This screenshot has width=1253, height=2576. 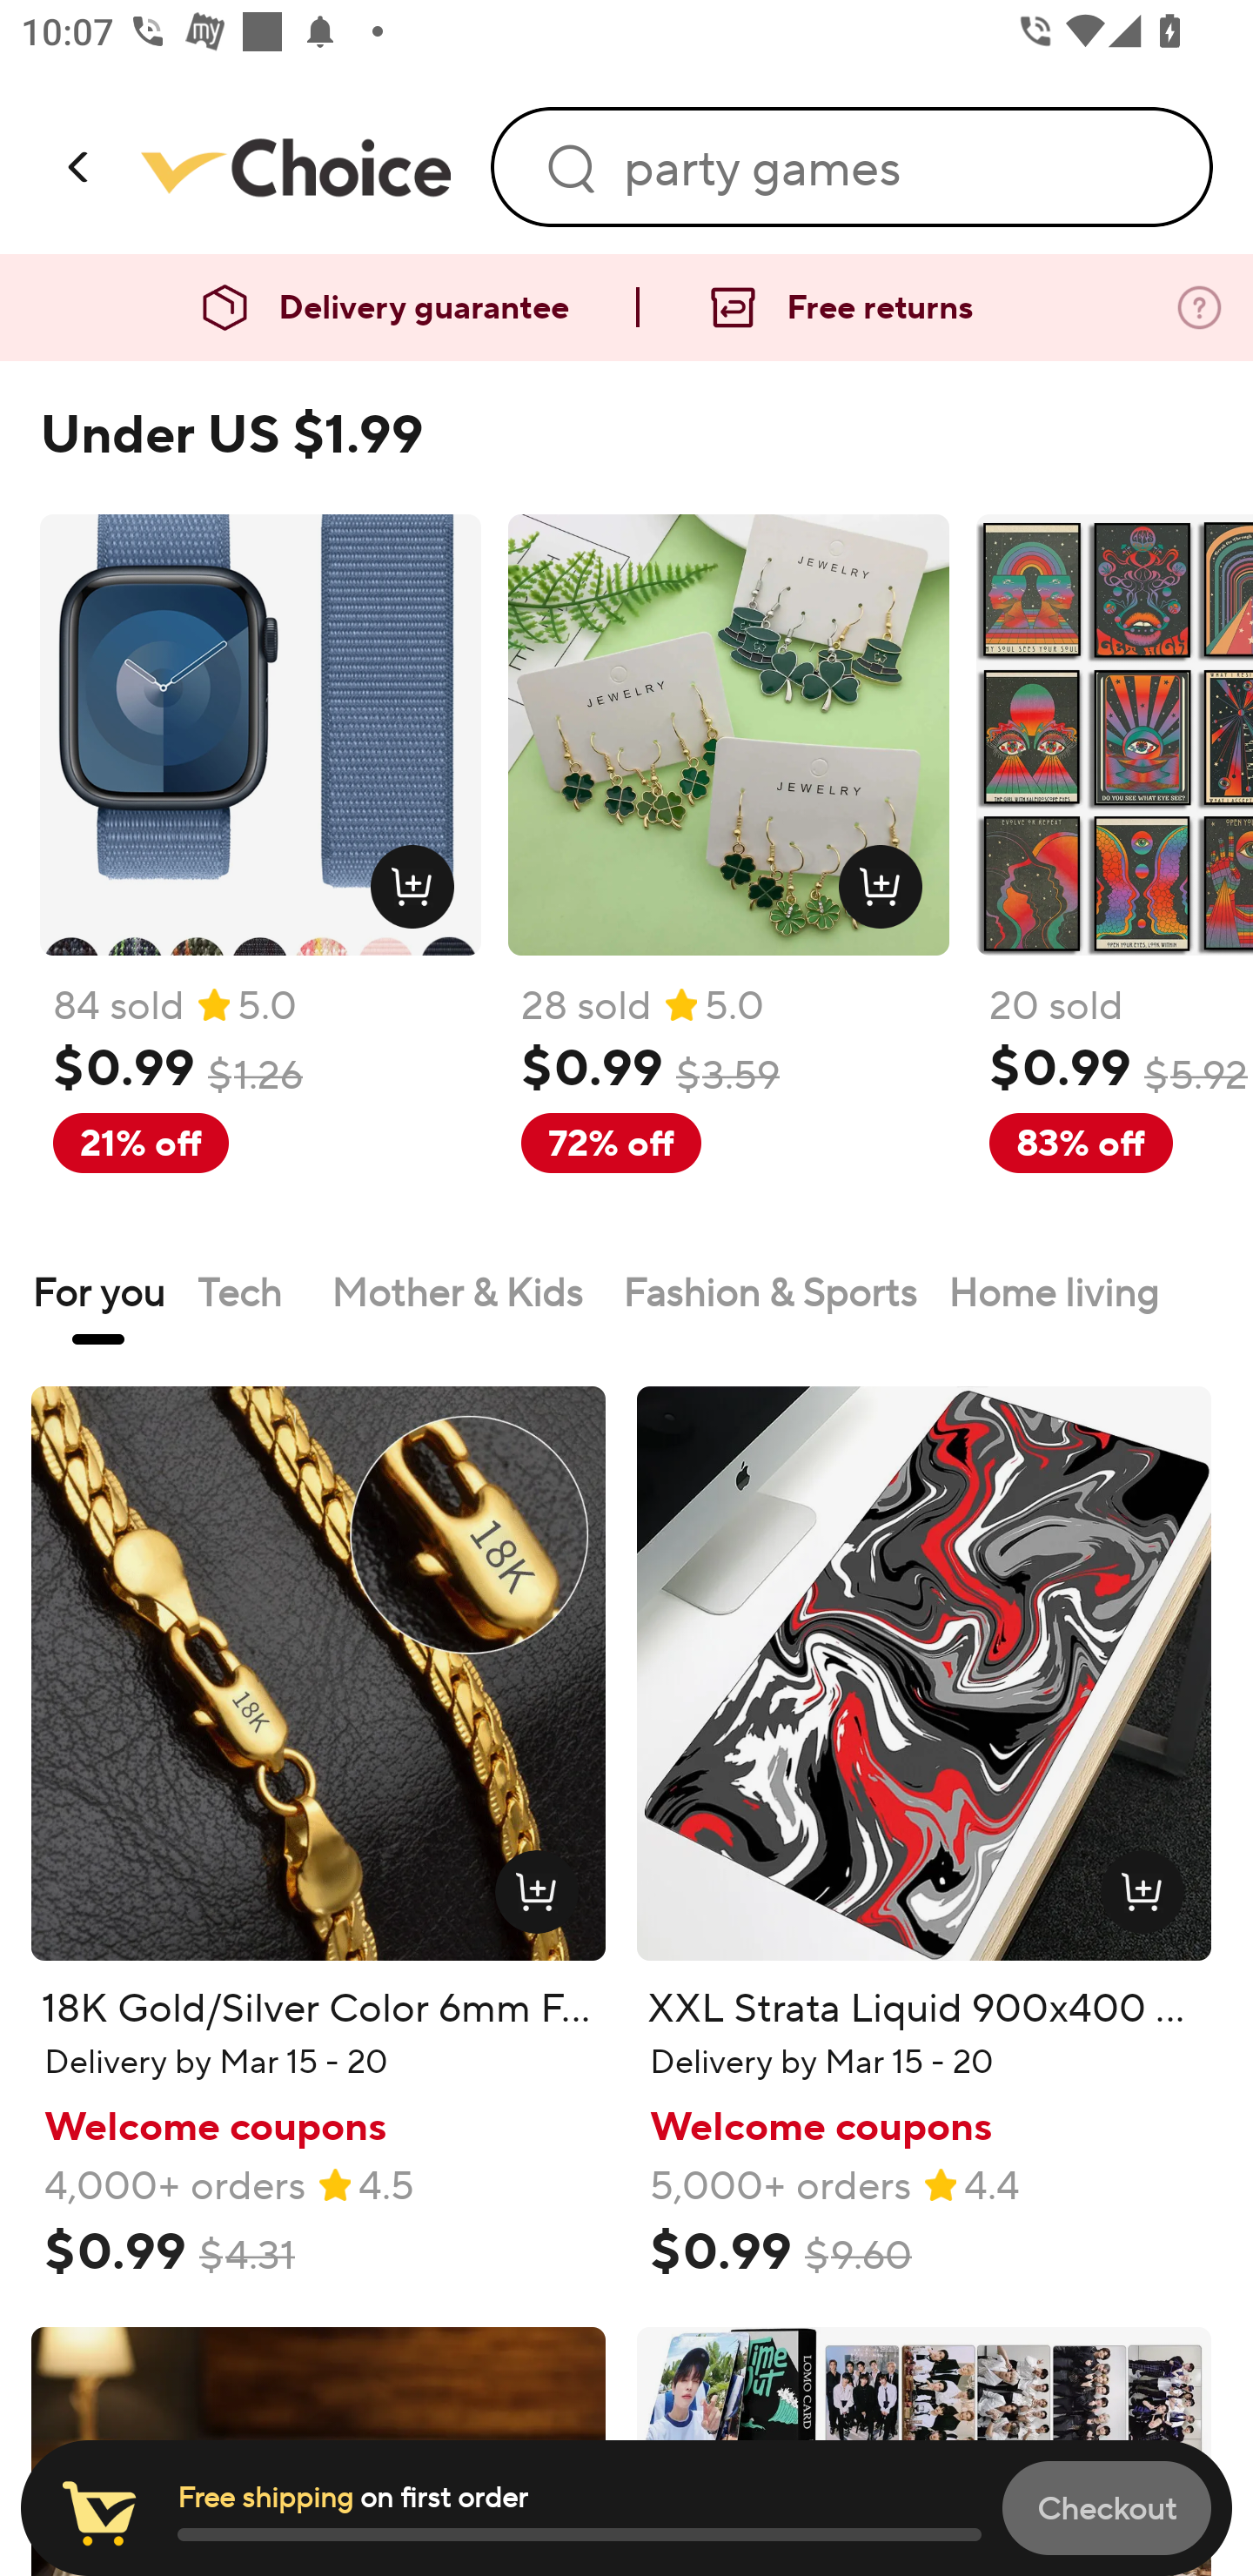 I want to click on Checkout, so click(x=1107, y=2507).